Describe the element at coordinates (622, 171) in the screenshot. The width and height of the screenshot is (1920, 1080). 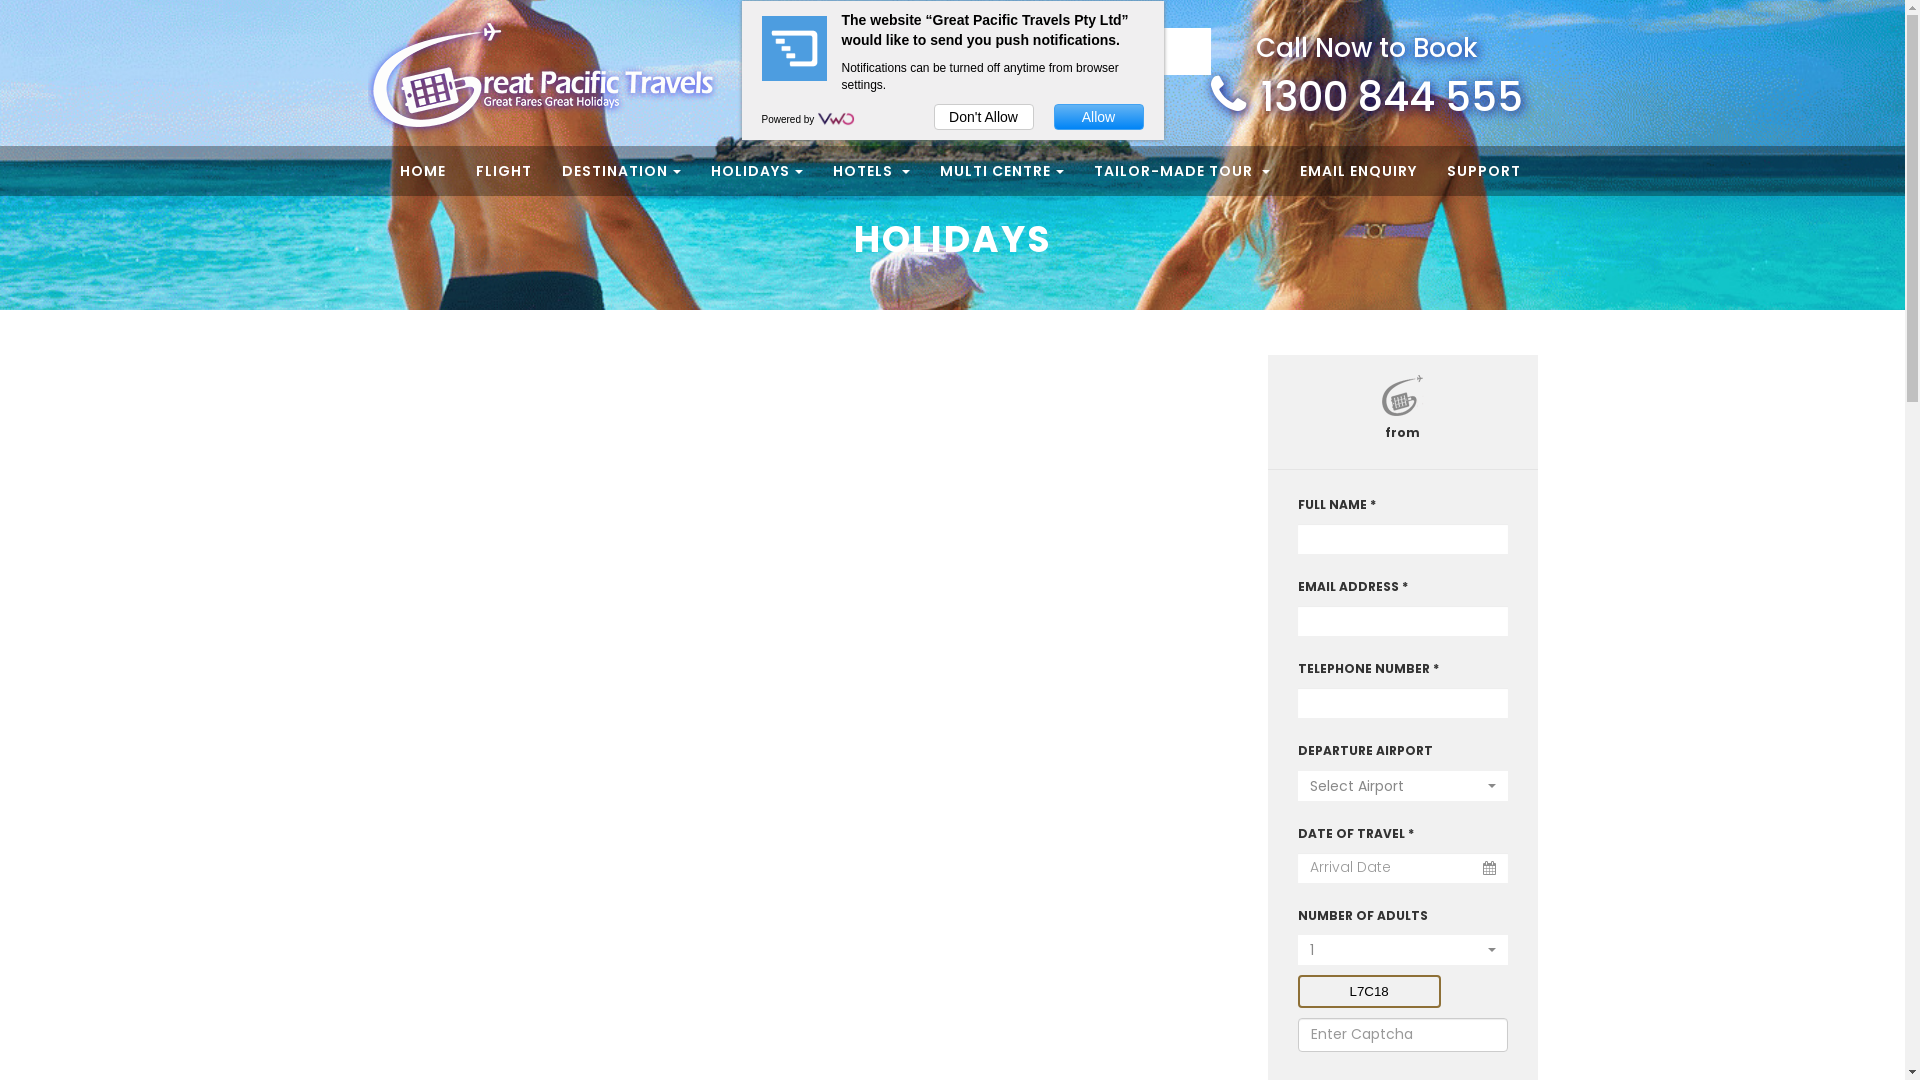
I see `DESTINATION` at that location.